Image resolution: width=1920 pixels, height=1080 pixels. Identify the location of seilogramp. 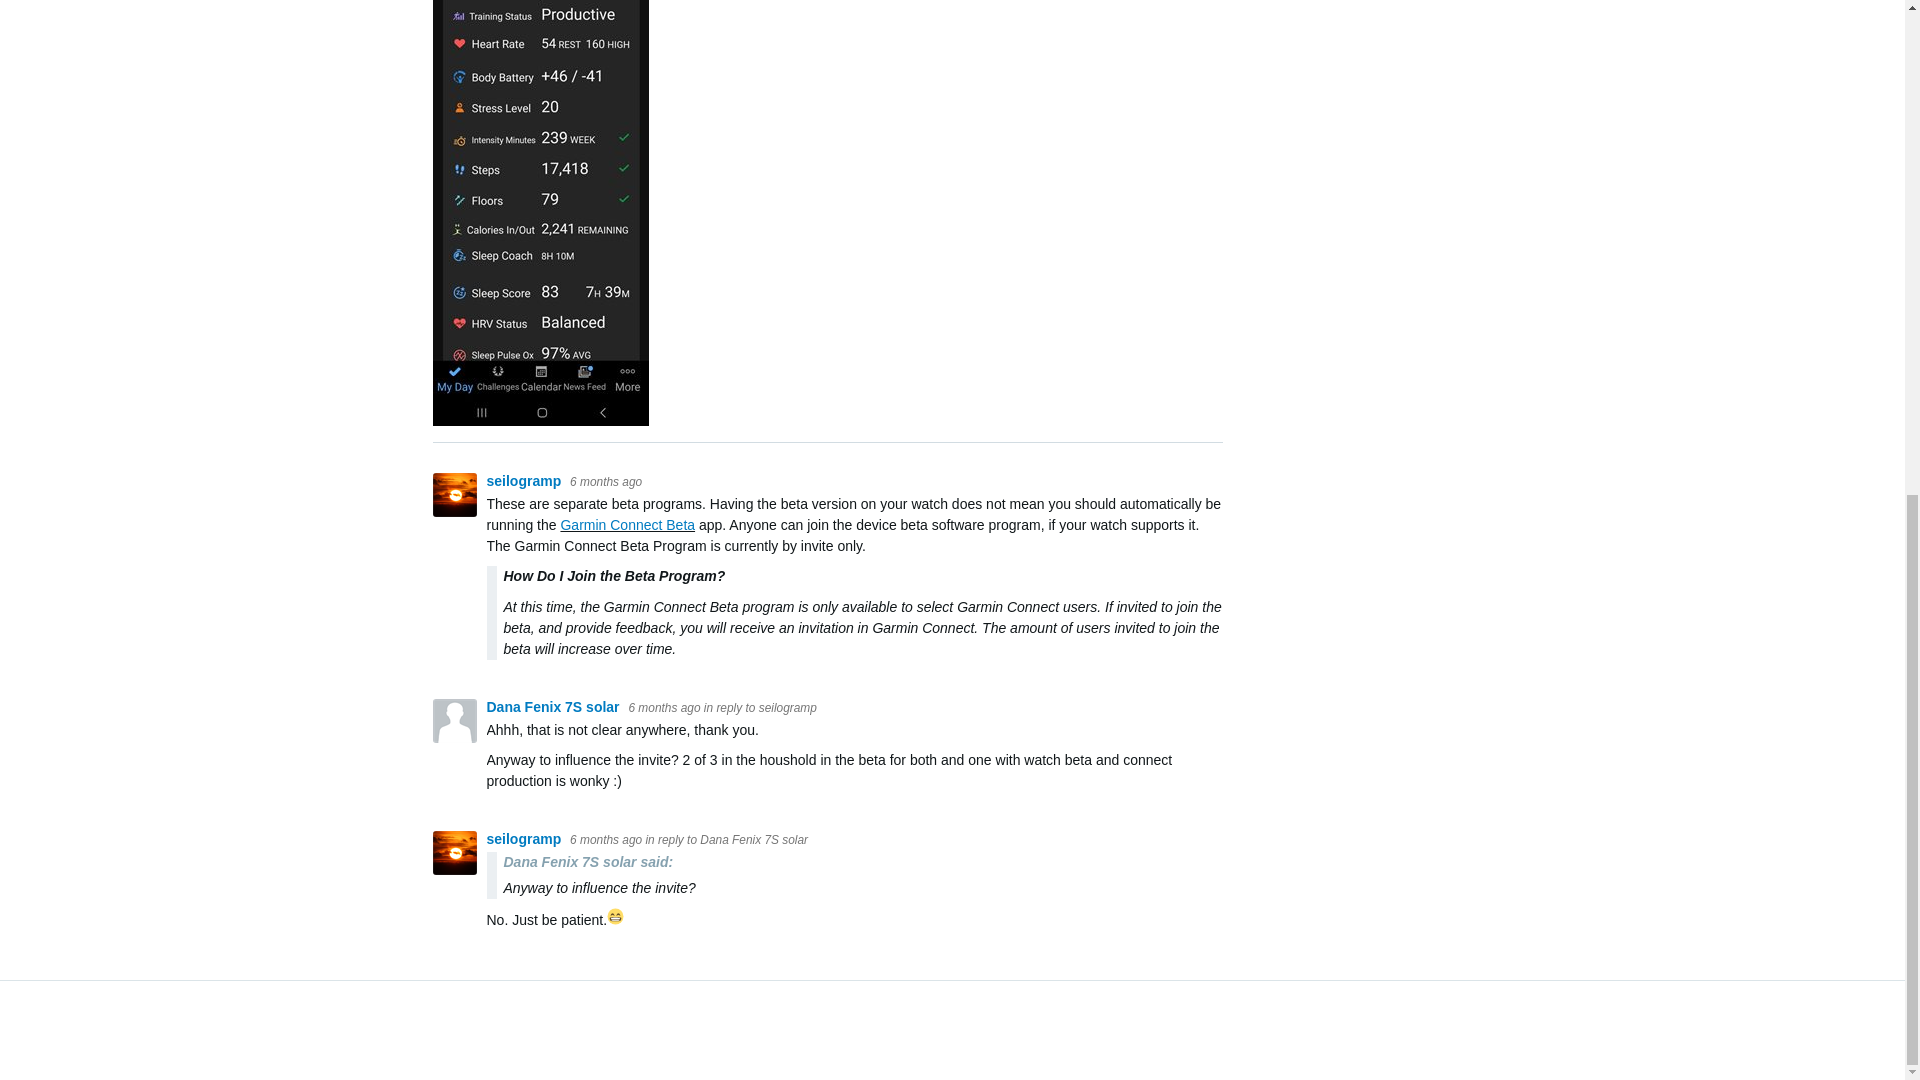
(524, 481).